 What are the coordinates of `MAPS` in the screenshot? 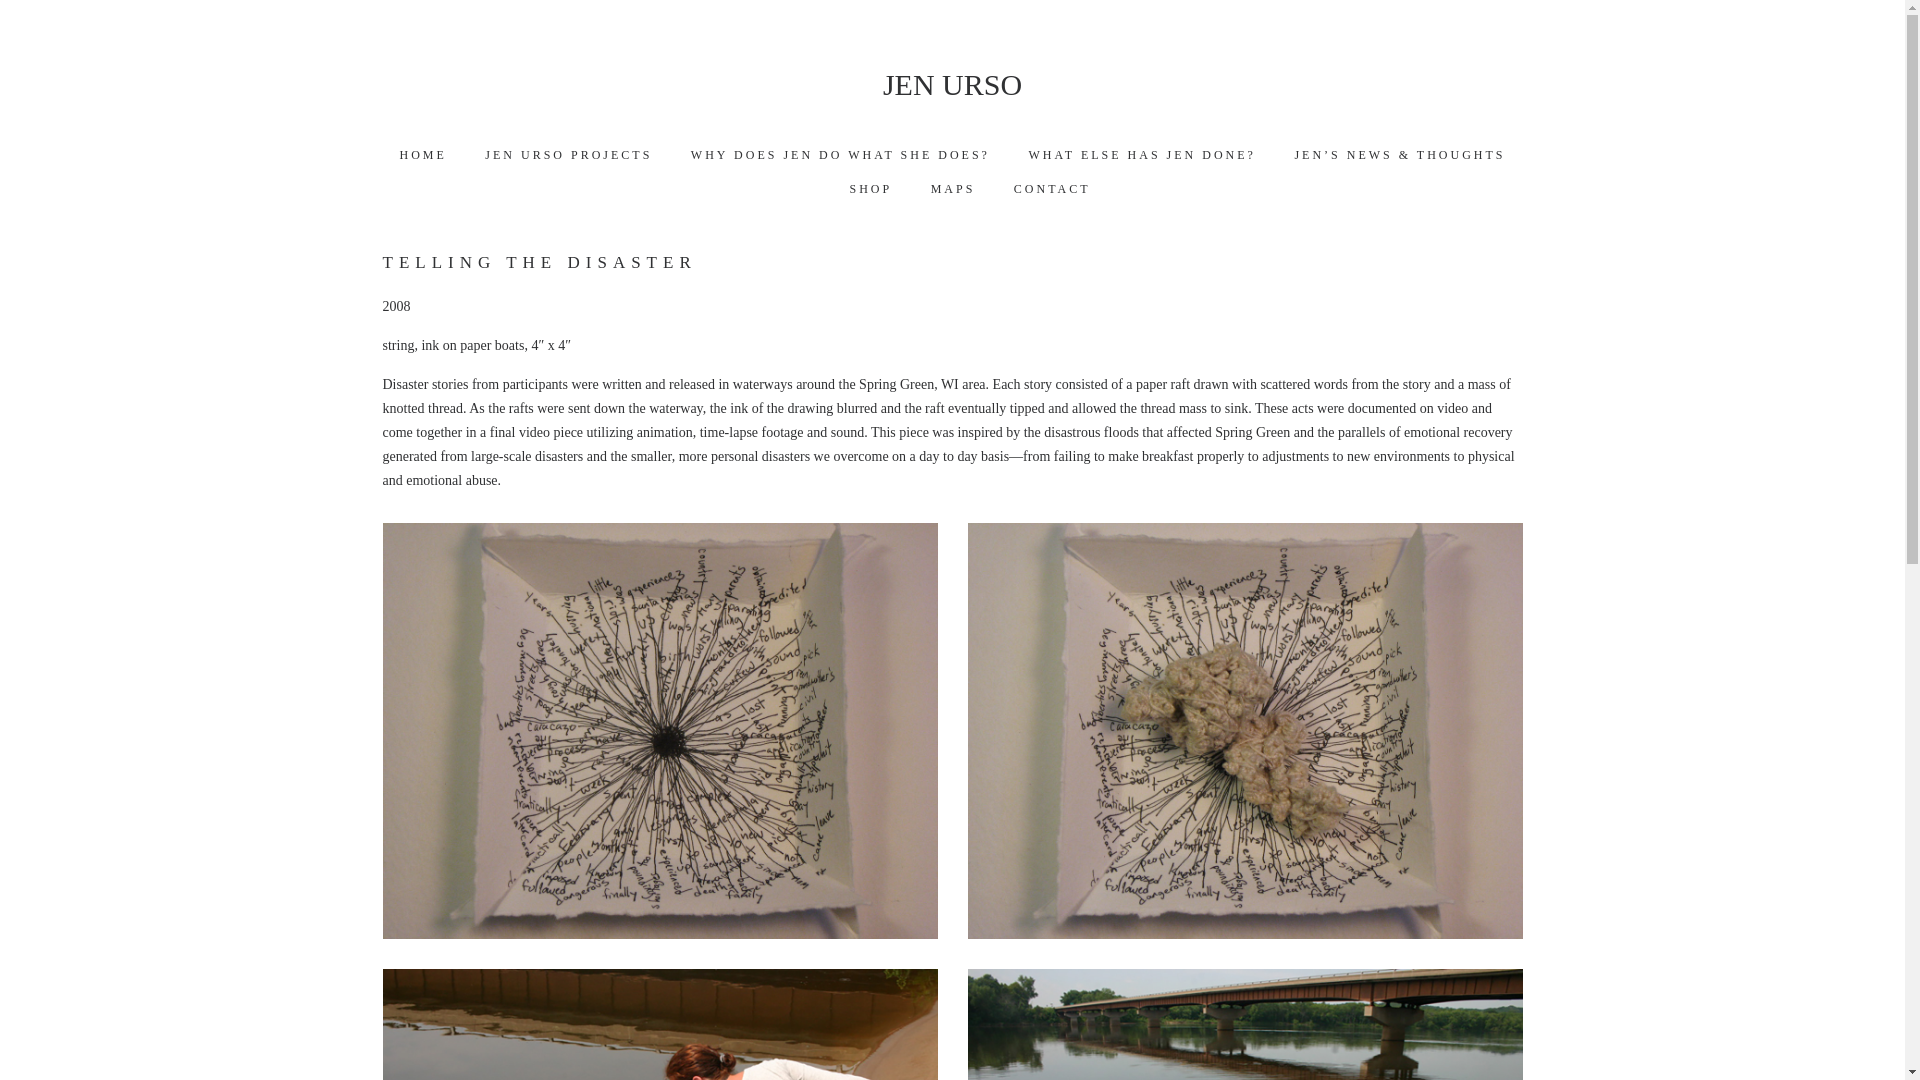 It's located at (953, 188).